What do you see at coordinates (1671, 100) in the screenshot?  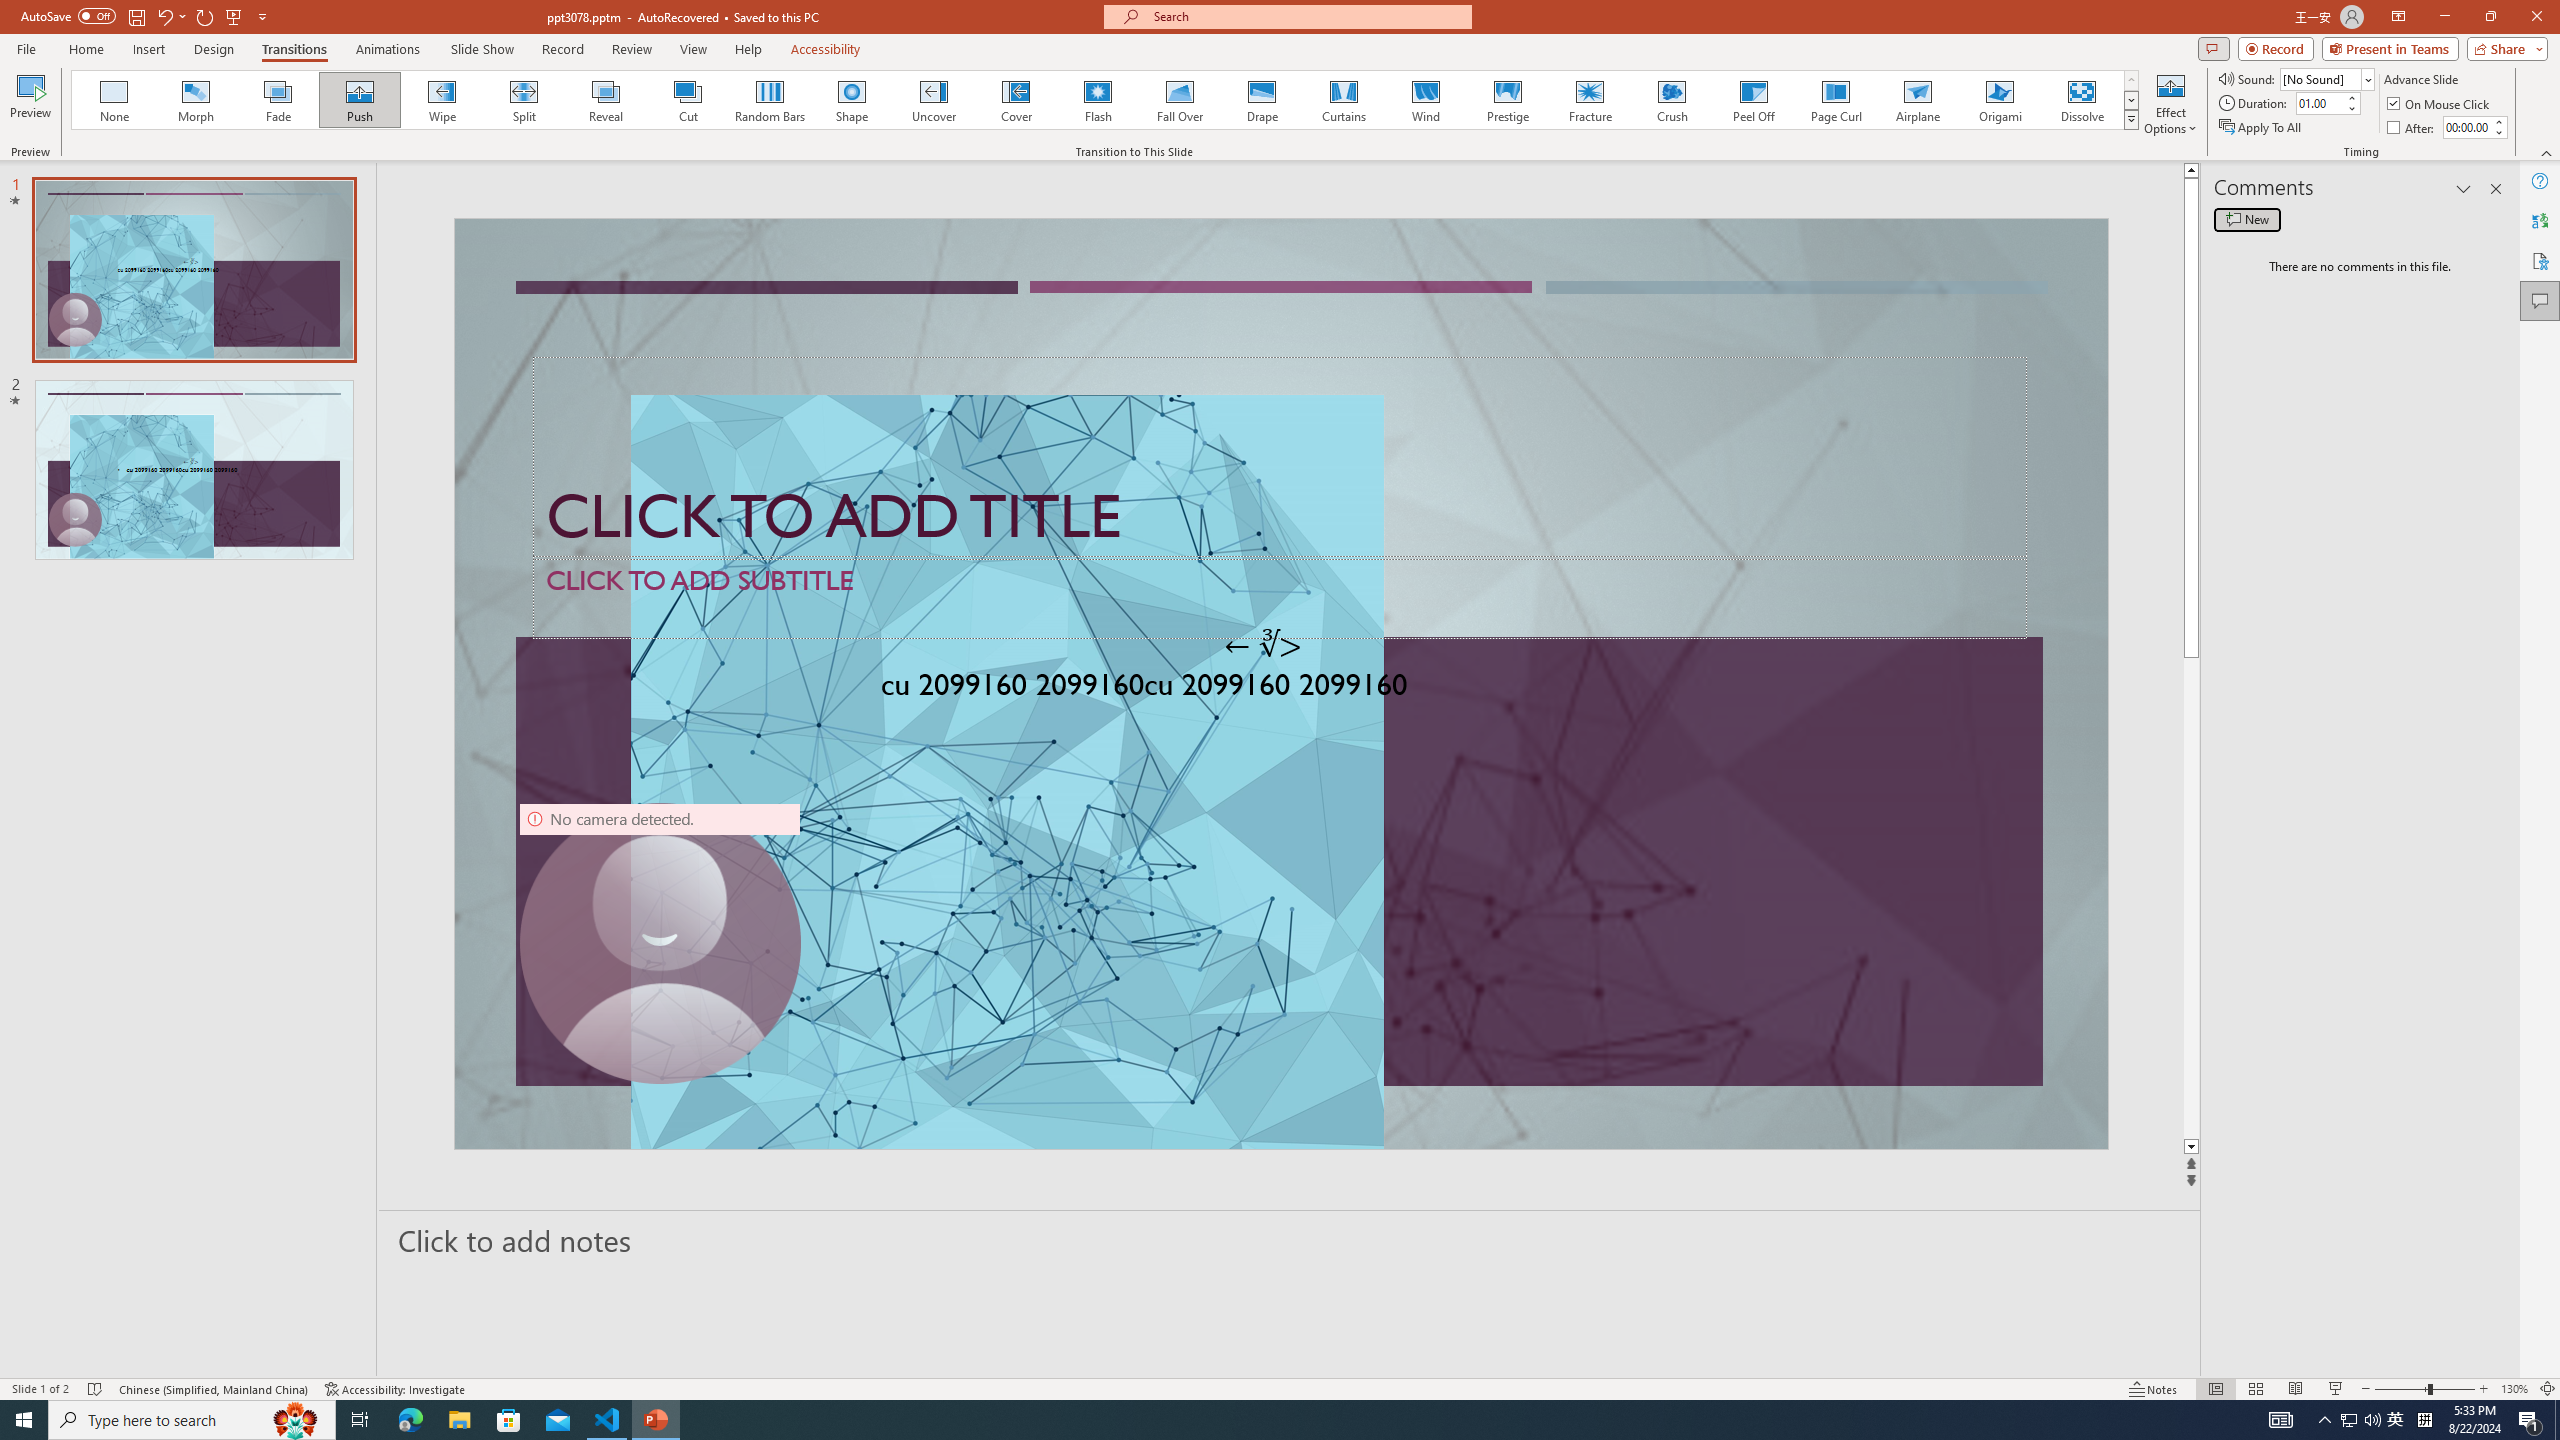 I see `Crush` at bounding box center [1671, 100].